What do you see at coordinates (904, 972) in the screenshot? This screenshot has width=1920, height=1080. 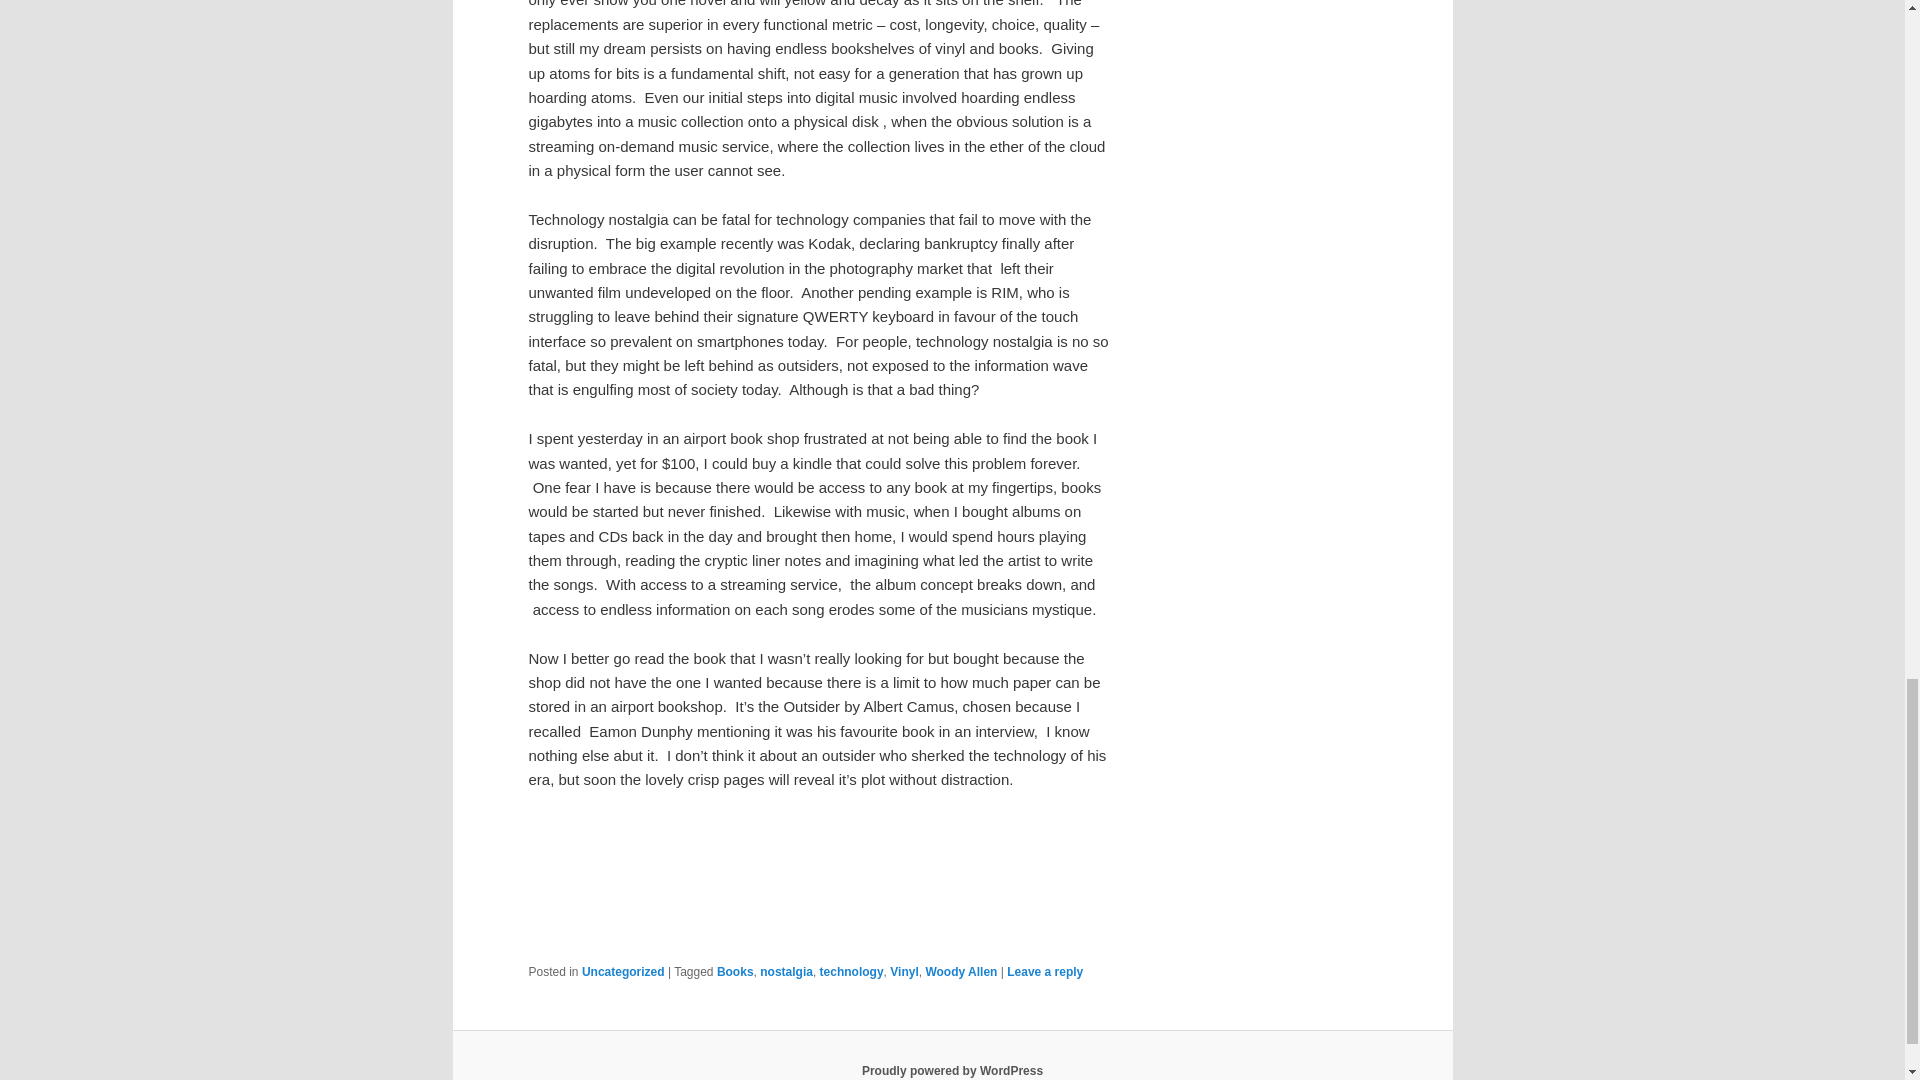 I see `Vinyl` at bounding box center [904, 972].